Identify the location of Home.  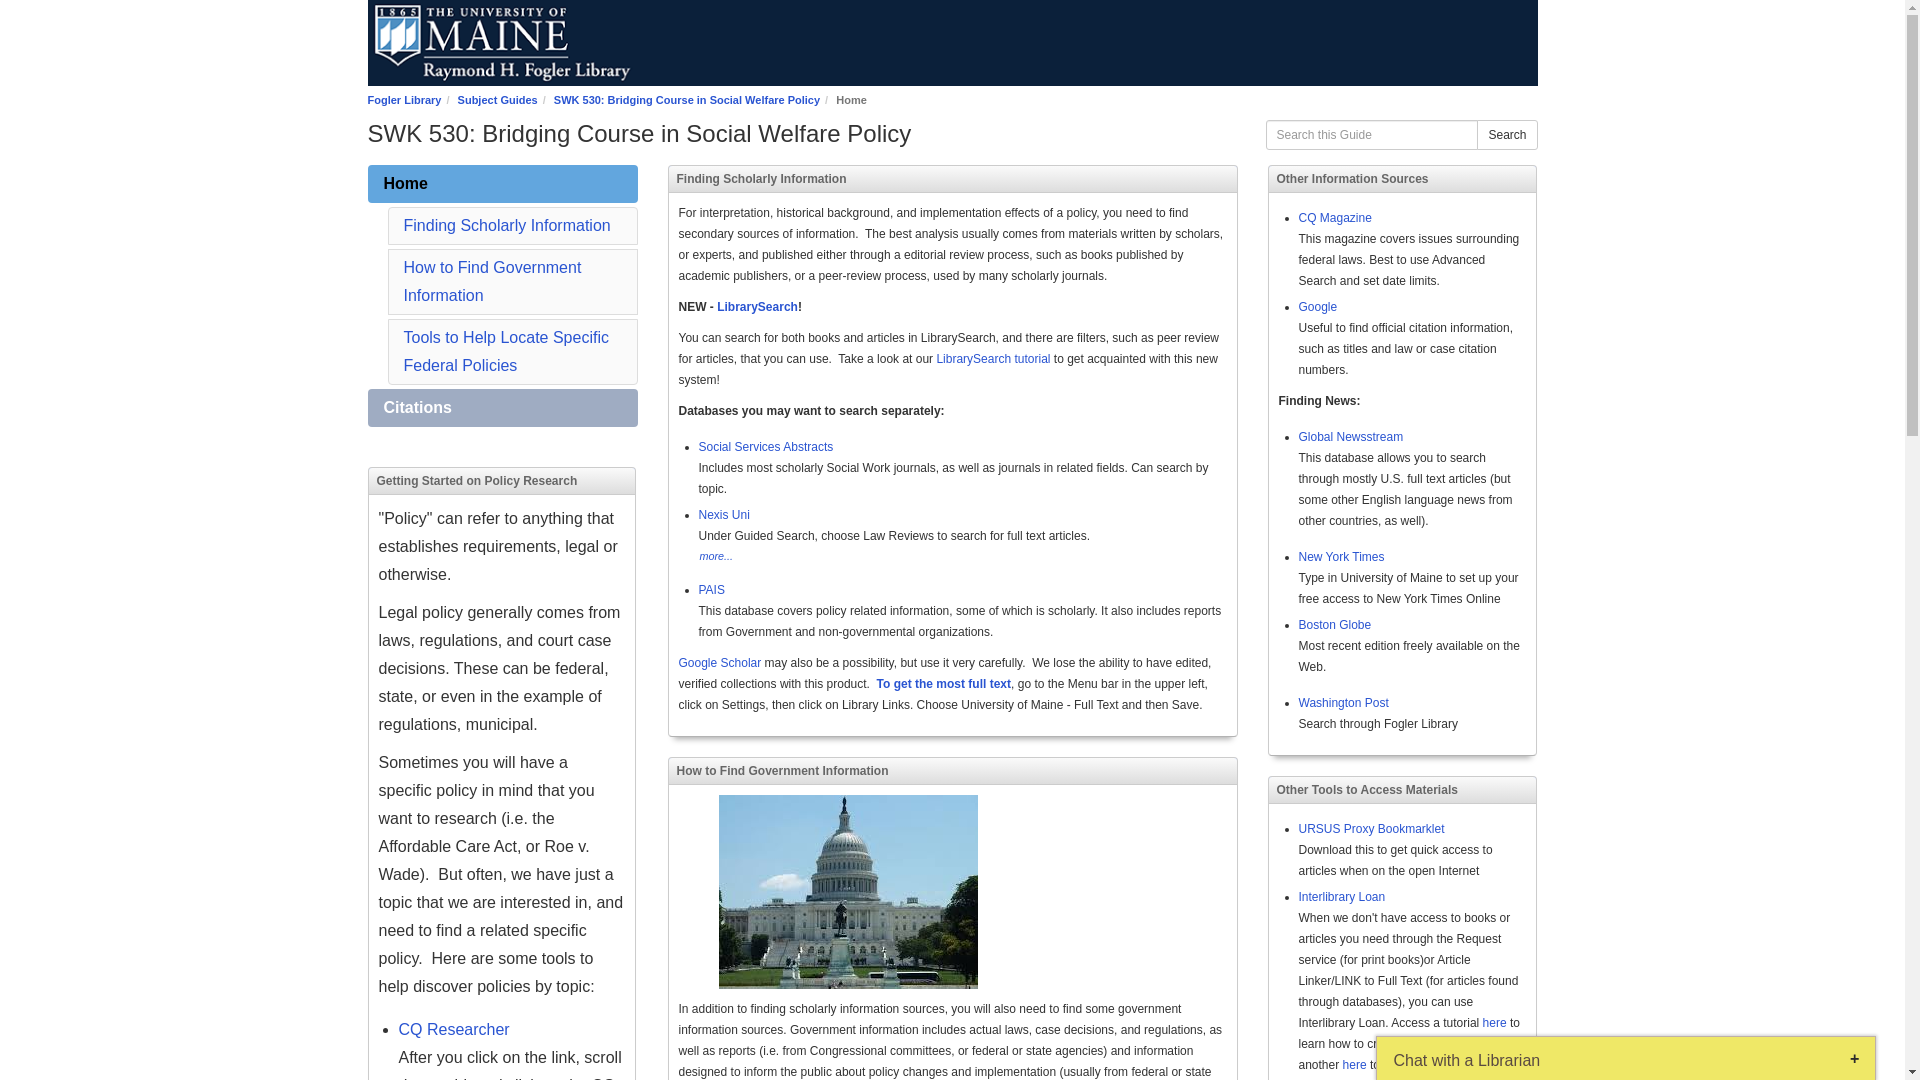
(502, 184).